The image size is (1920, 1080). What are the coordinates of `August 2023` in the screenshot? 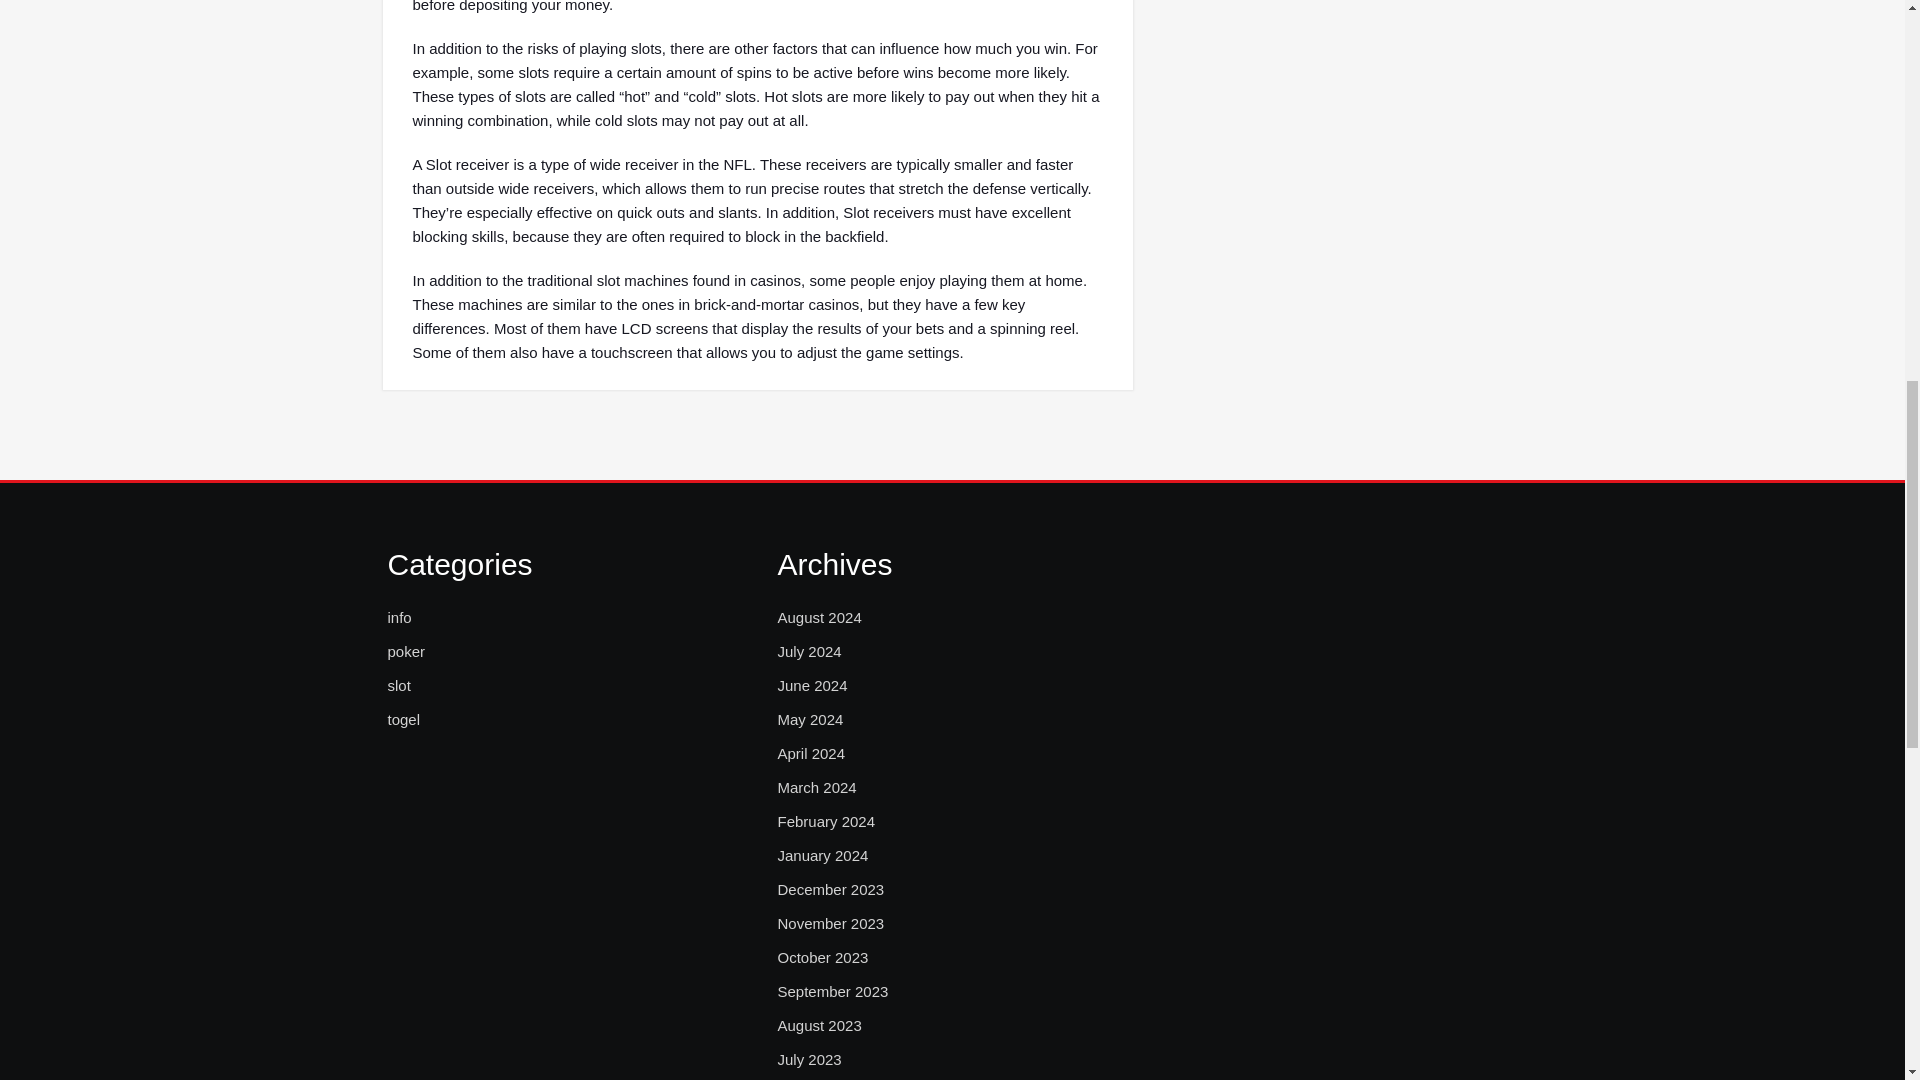 It's located at (818, 1026).